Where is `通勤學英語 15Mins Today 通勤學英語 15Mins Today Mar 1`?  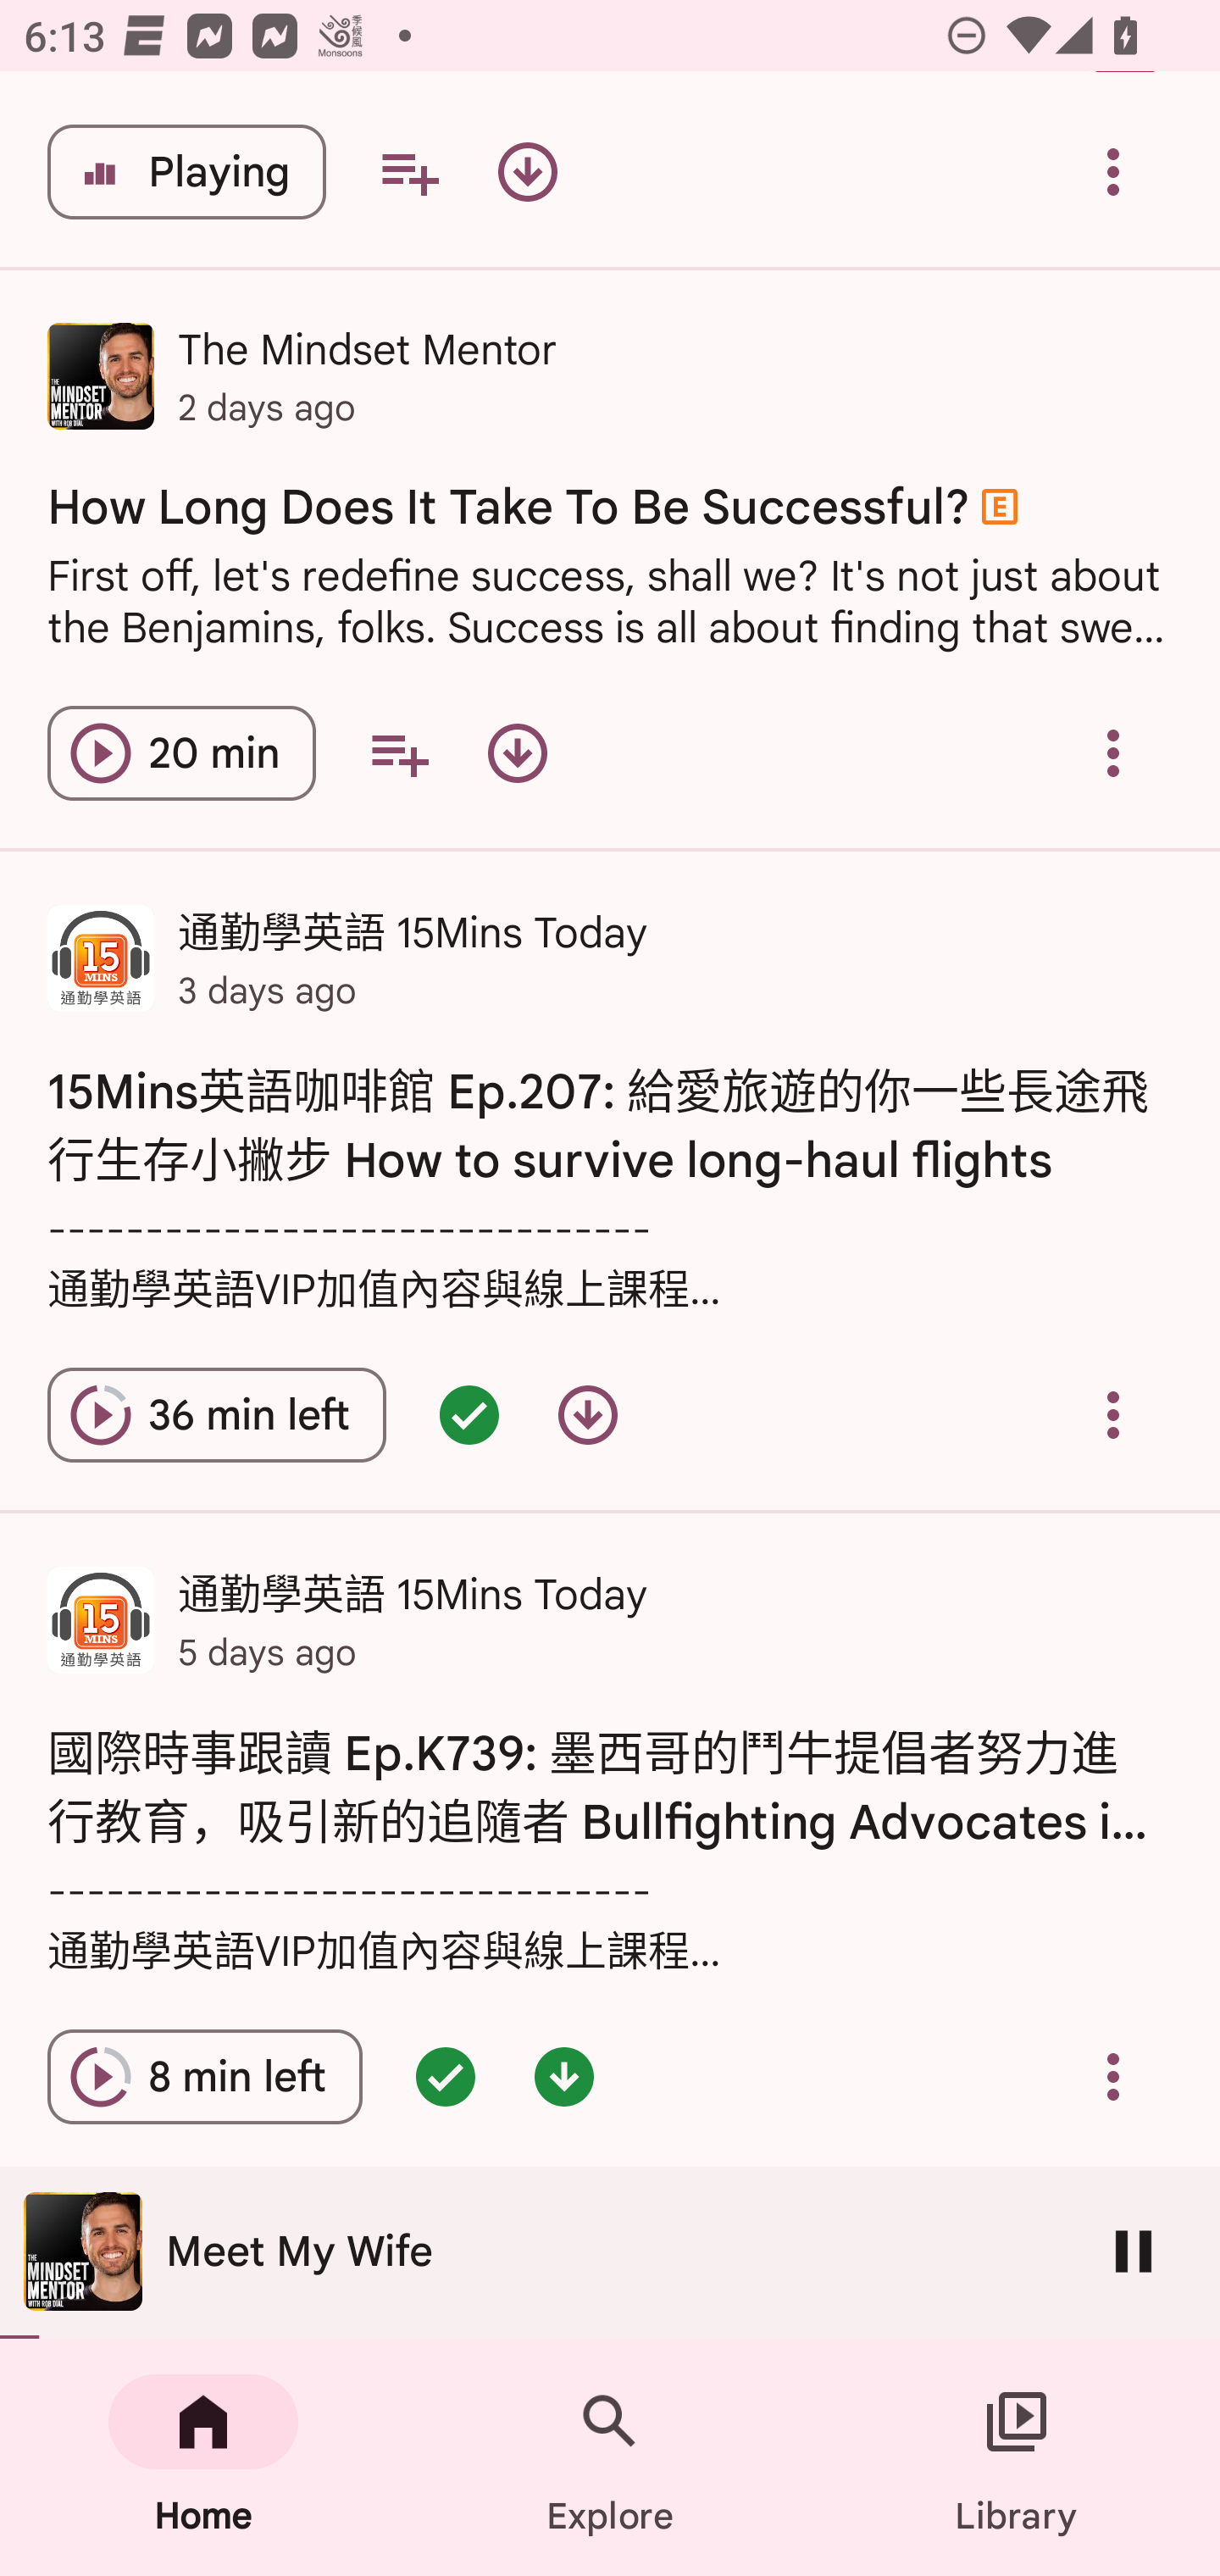
通勤學英語 15Mins Today 通勤學英語 15Mins Today Mar 1 is located at coordinates (610, 2256).